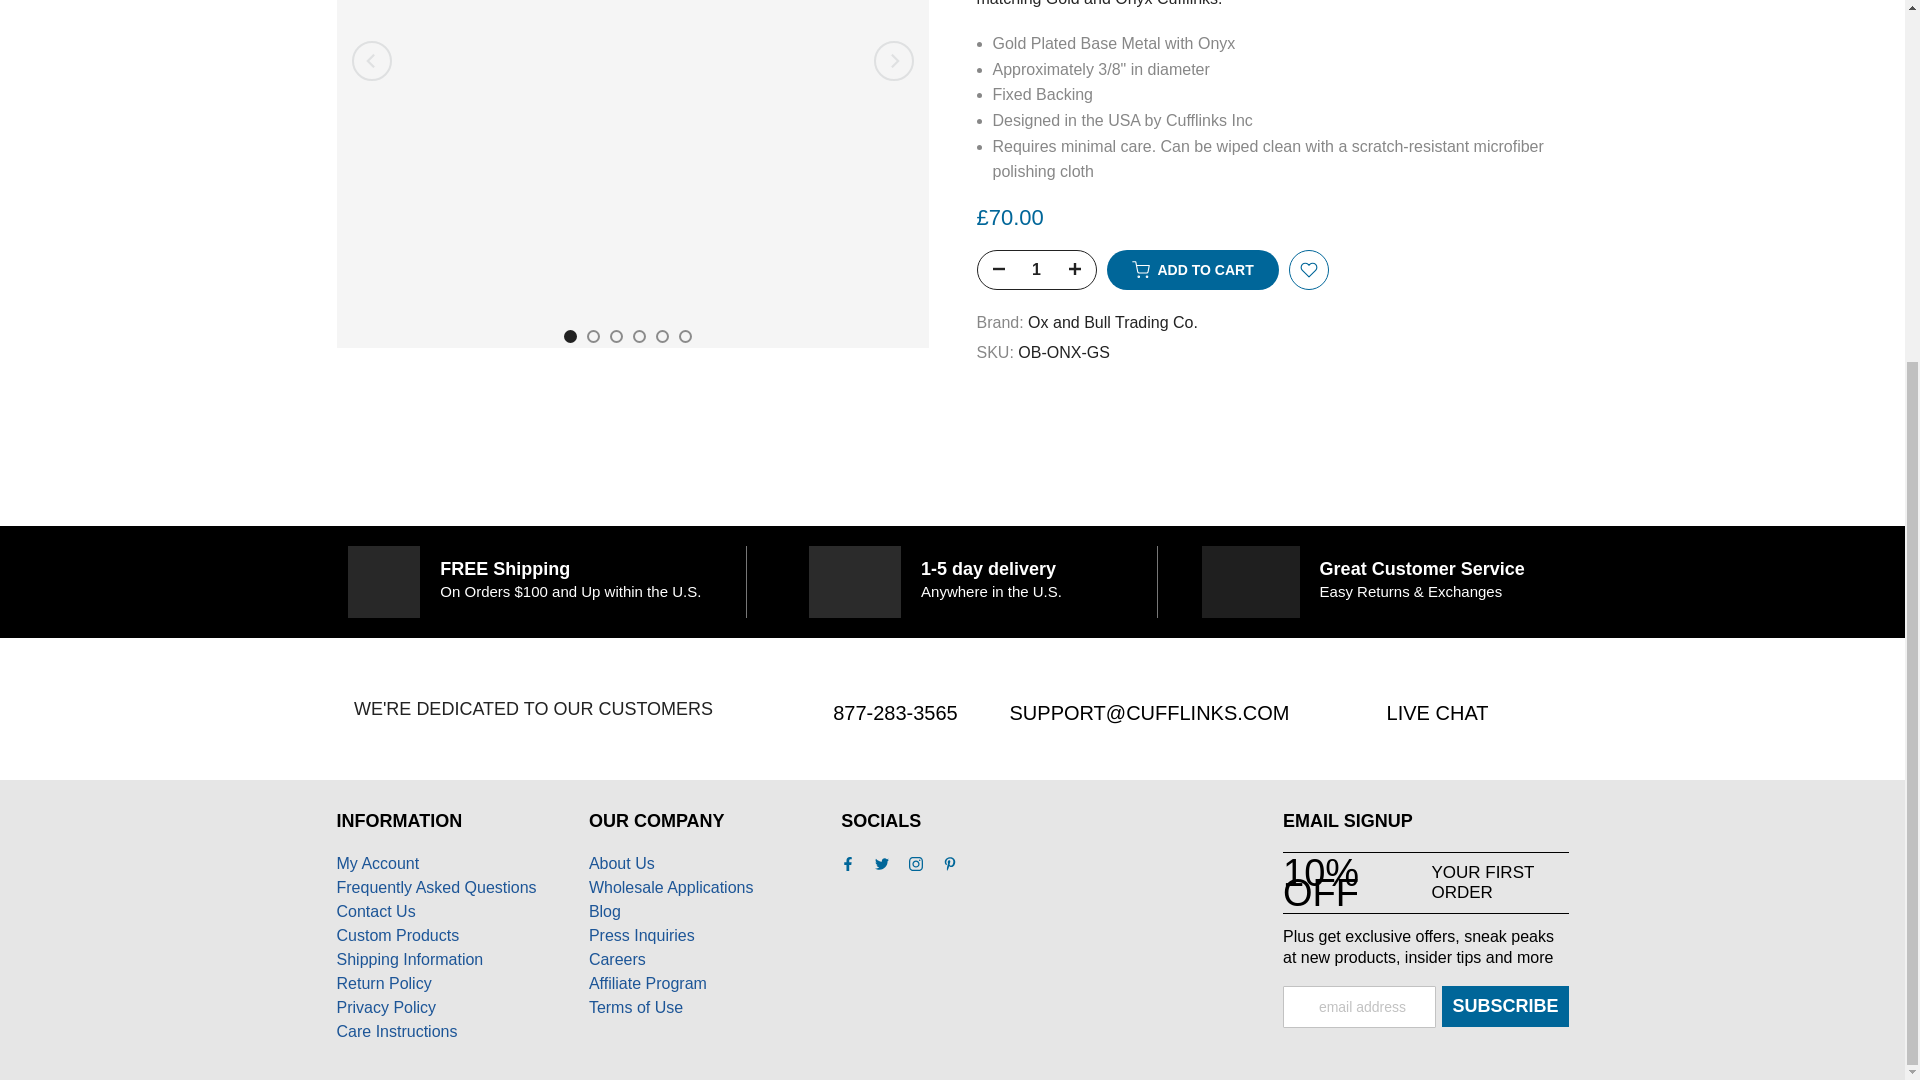  Describe the element at coordinates (617, 959) in the screenshot. I see `Careers` at that location.